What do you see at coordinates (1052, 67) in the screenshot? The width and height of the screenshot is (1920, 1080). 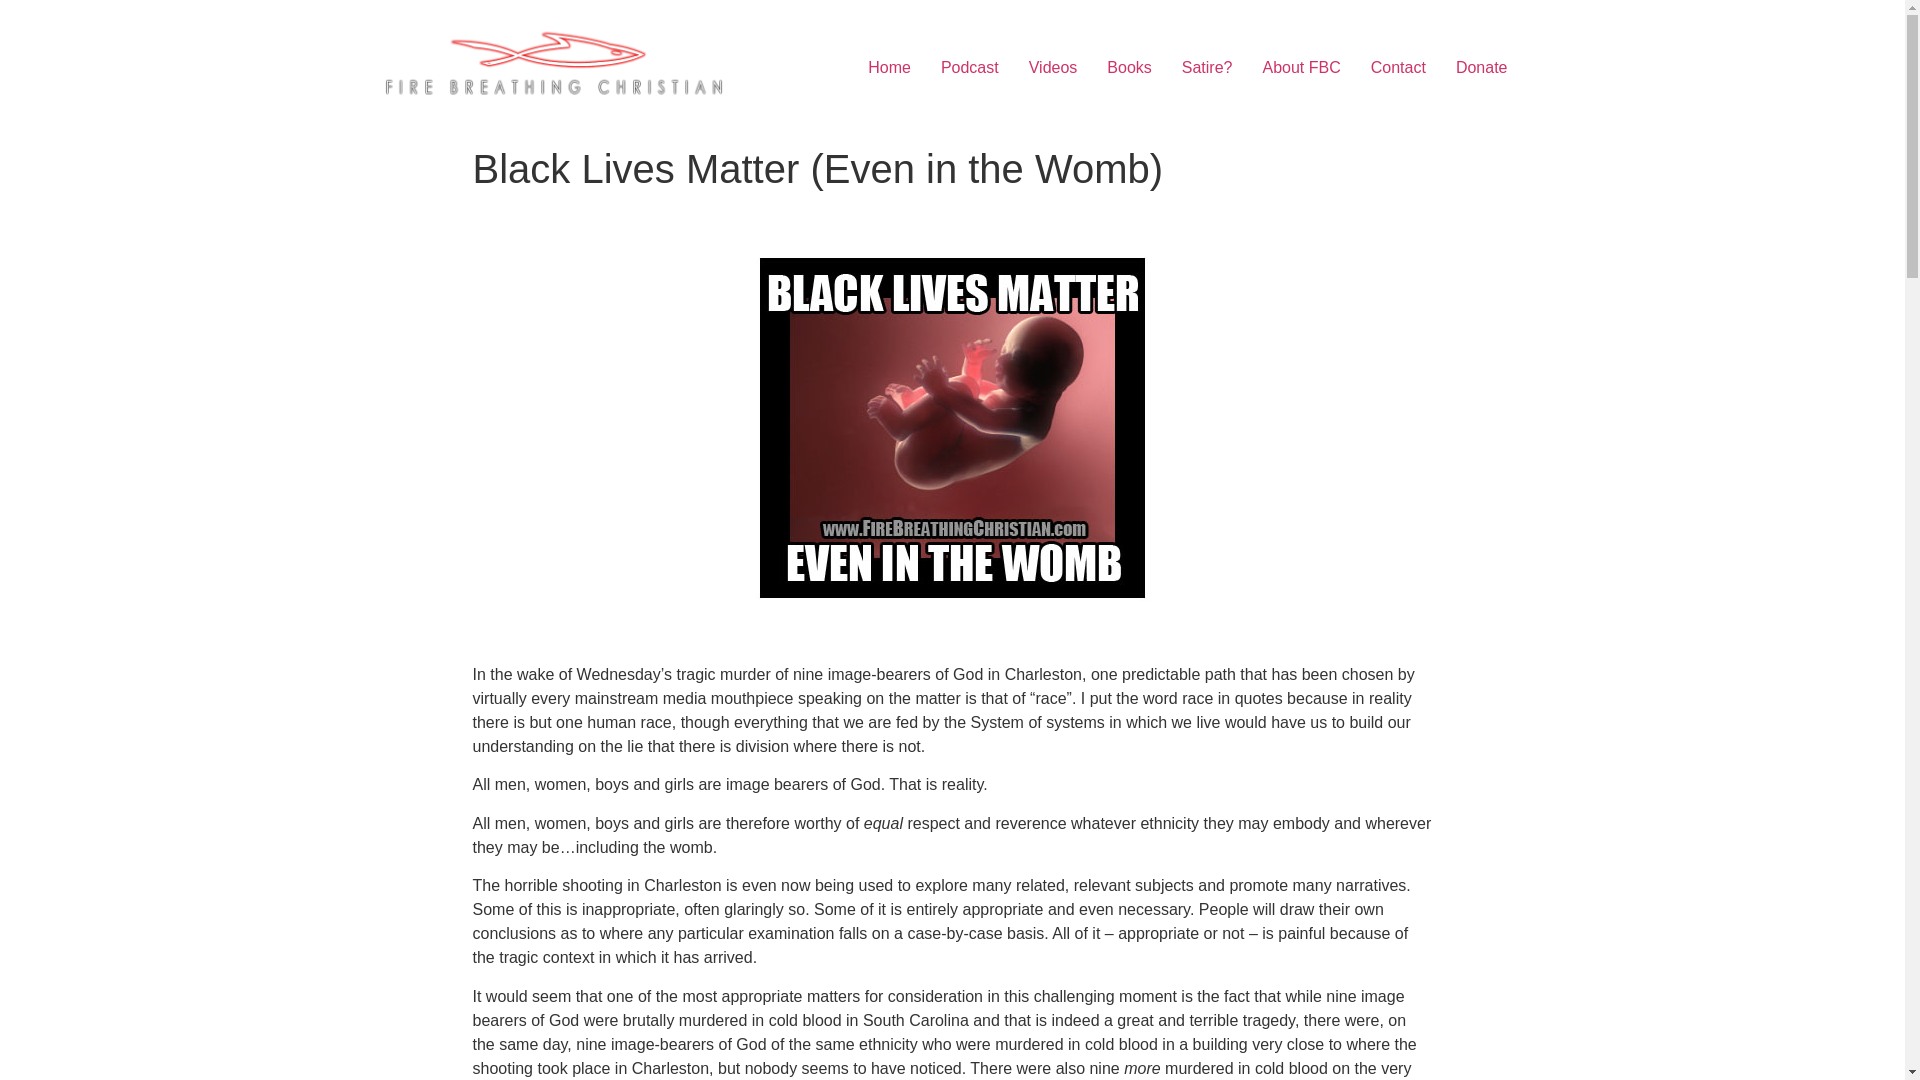 I see `Videos` at bounding box center [1052, 67].